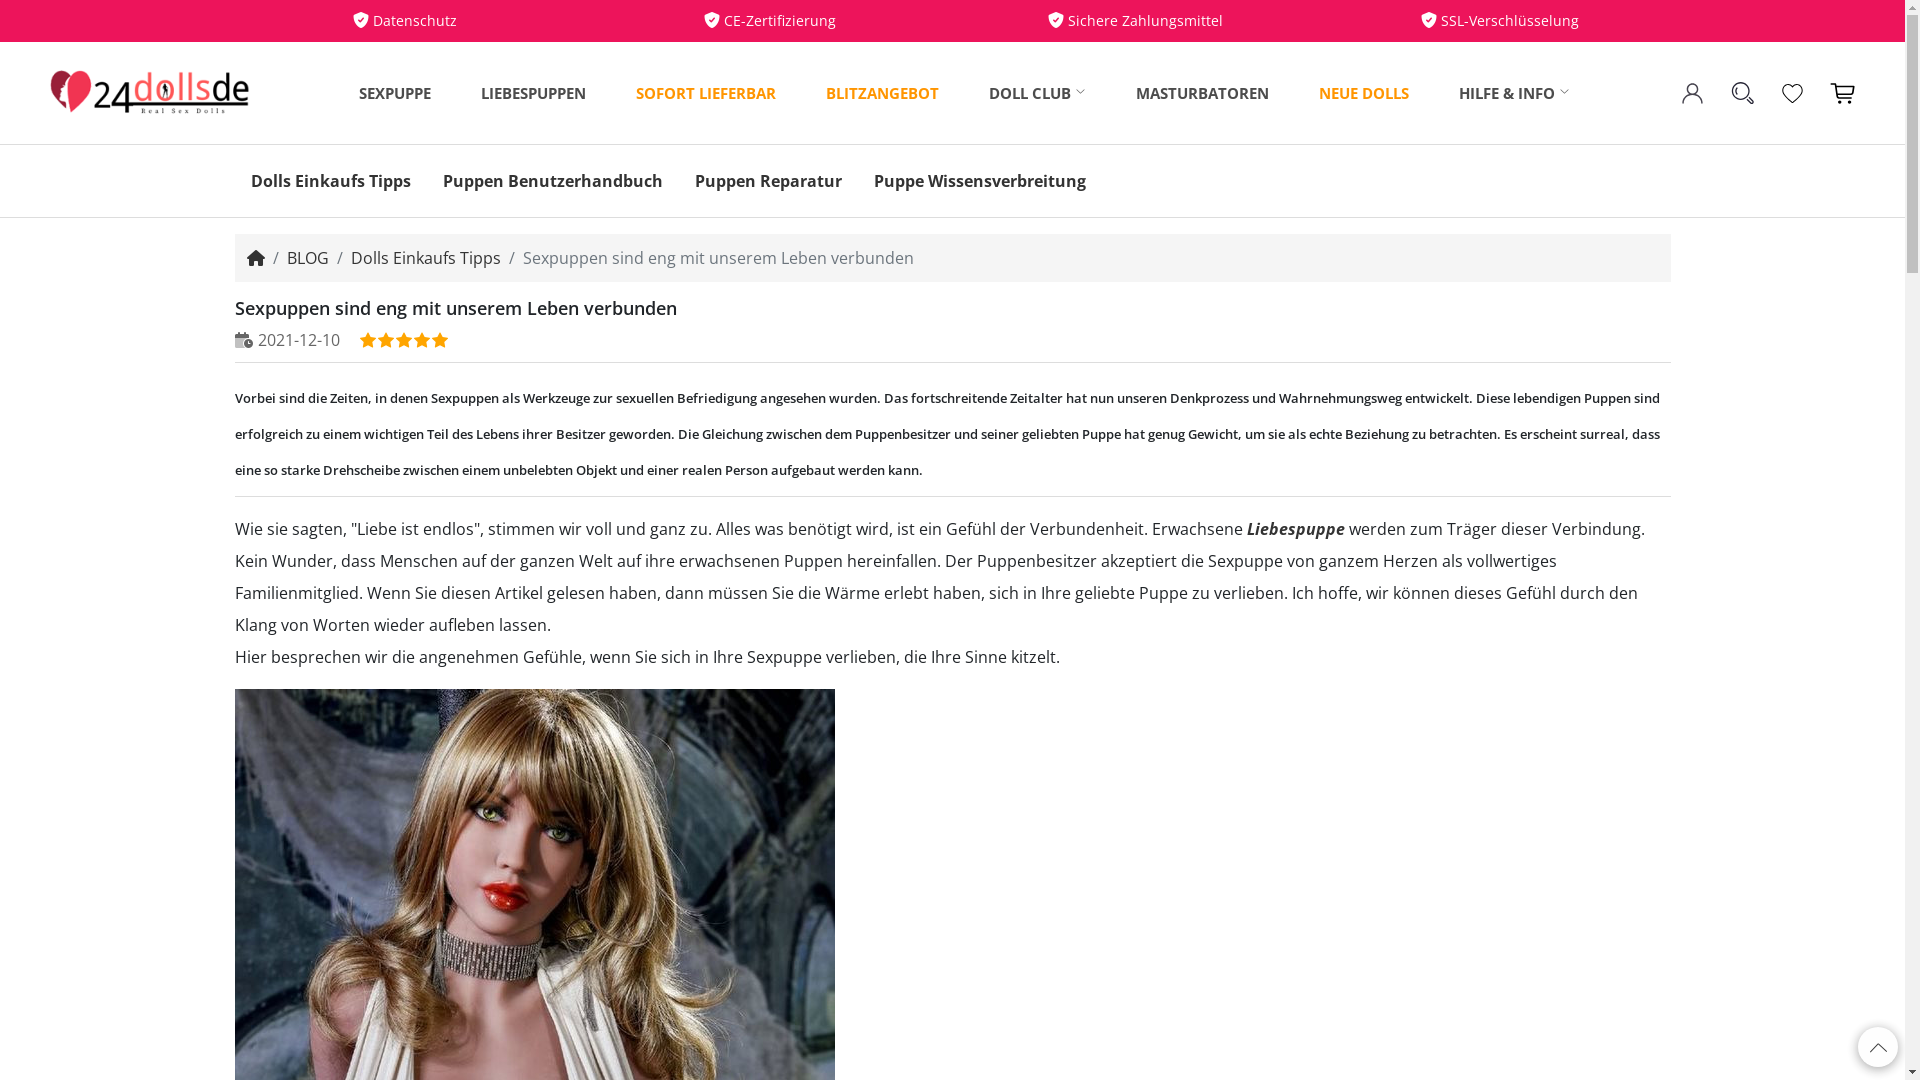 This screenshot has height=1080, width=1920. Describe the element at coordinates (980, 181) in the screenshot. I see `Puppe Wissensverbreitung` at that location.